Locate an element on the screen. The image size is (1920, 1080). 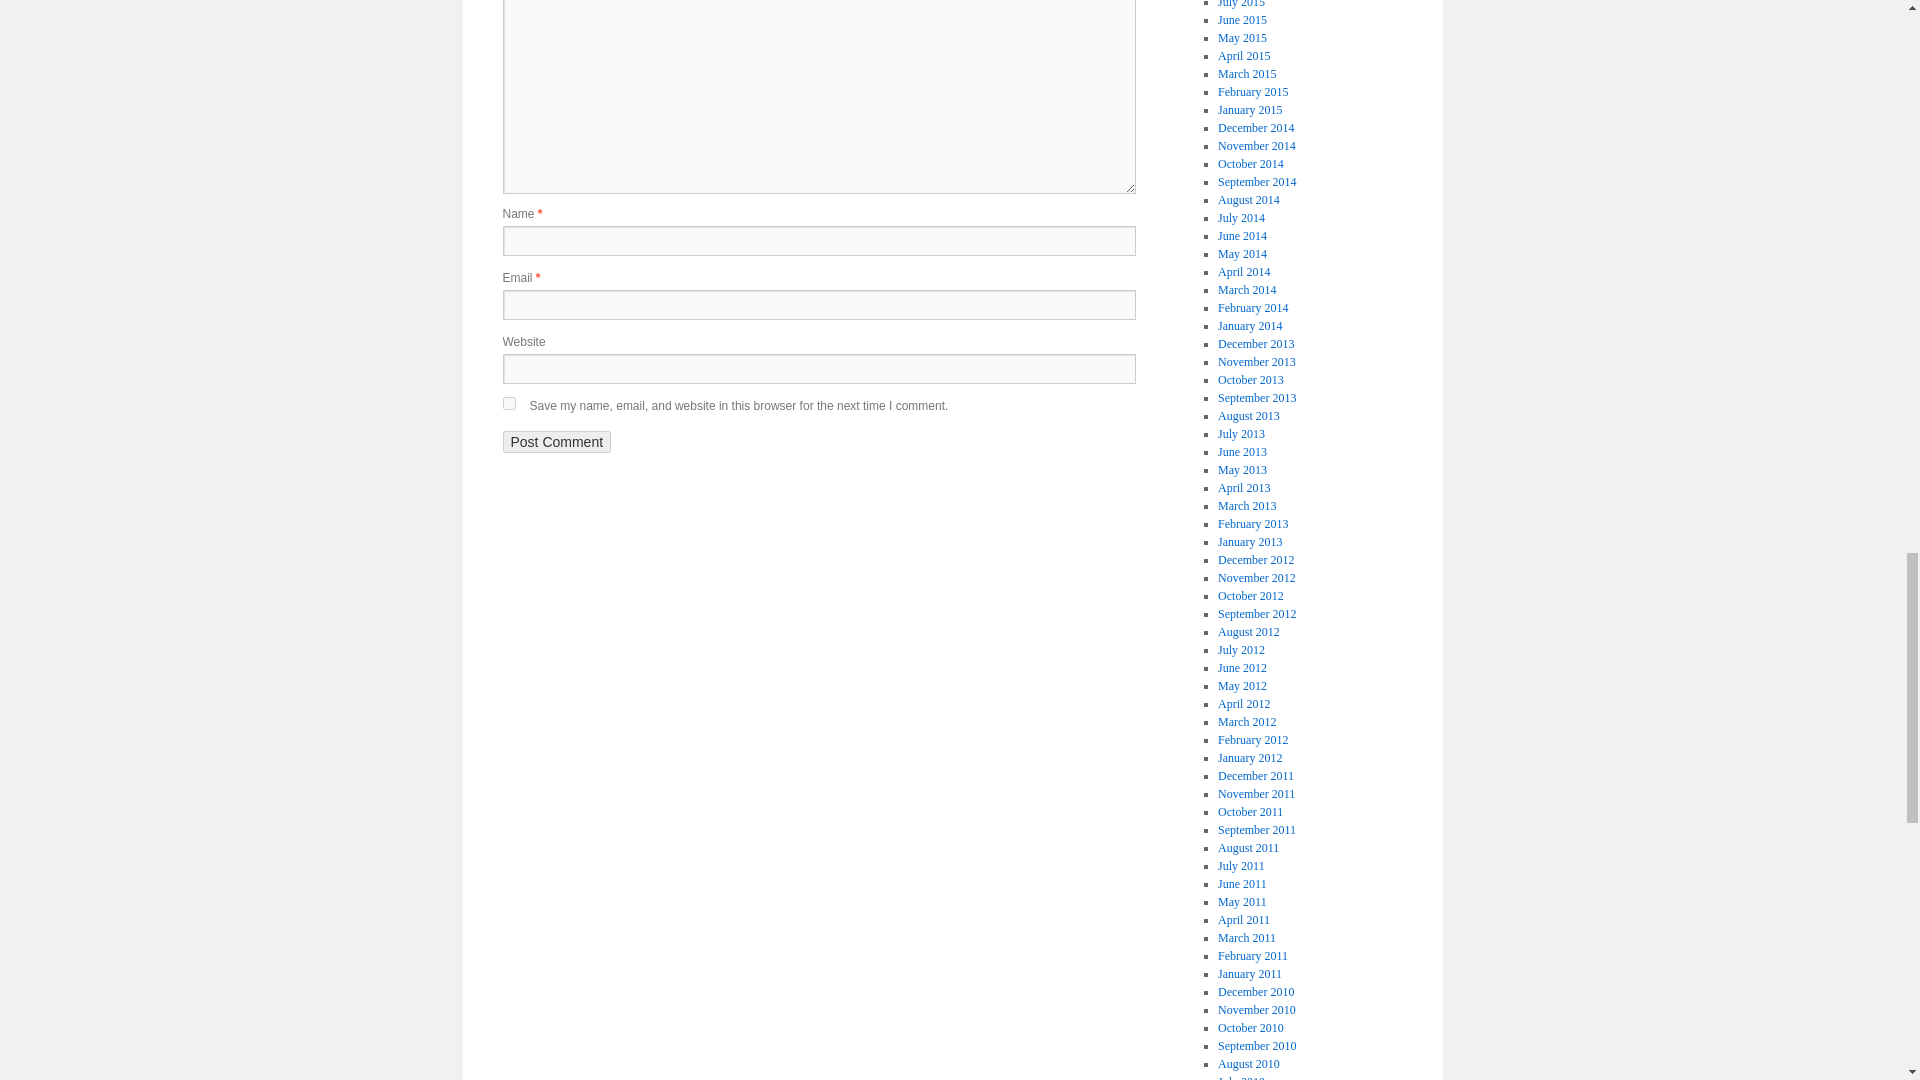
Post Comment is located at coordinates (556, 441).